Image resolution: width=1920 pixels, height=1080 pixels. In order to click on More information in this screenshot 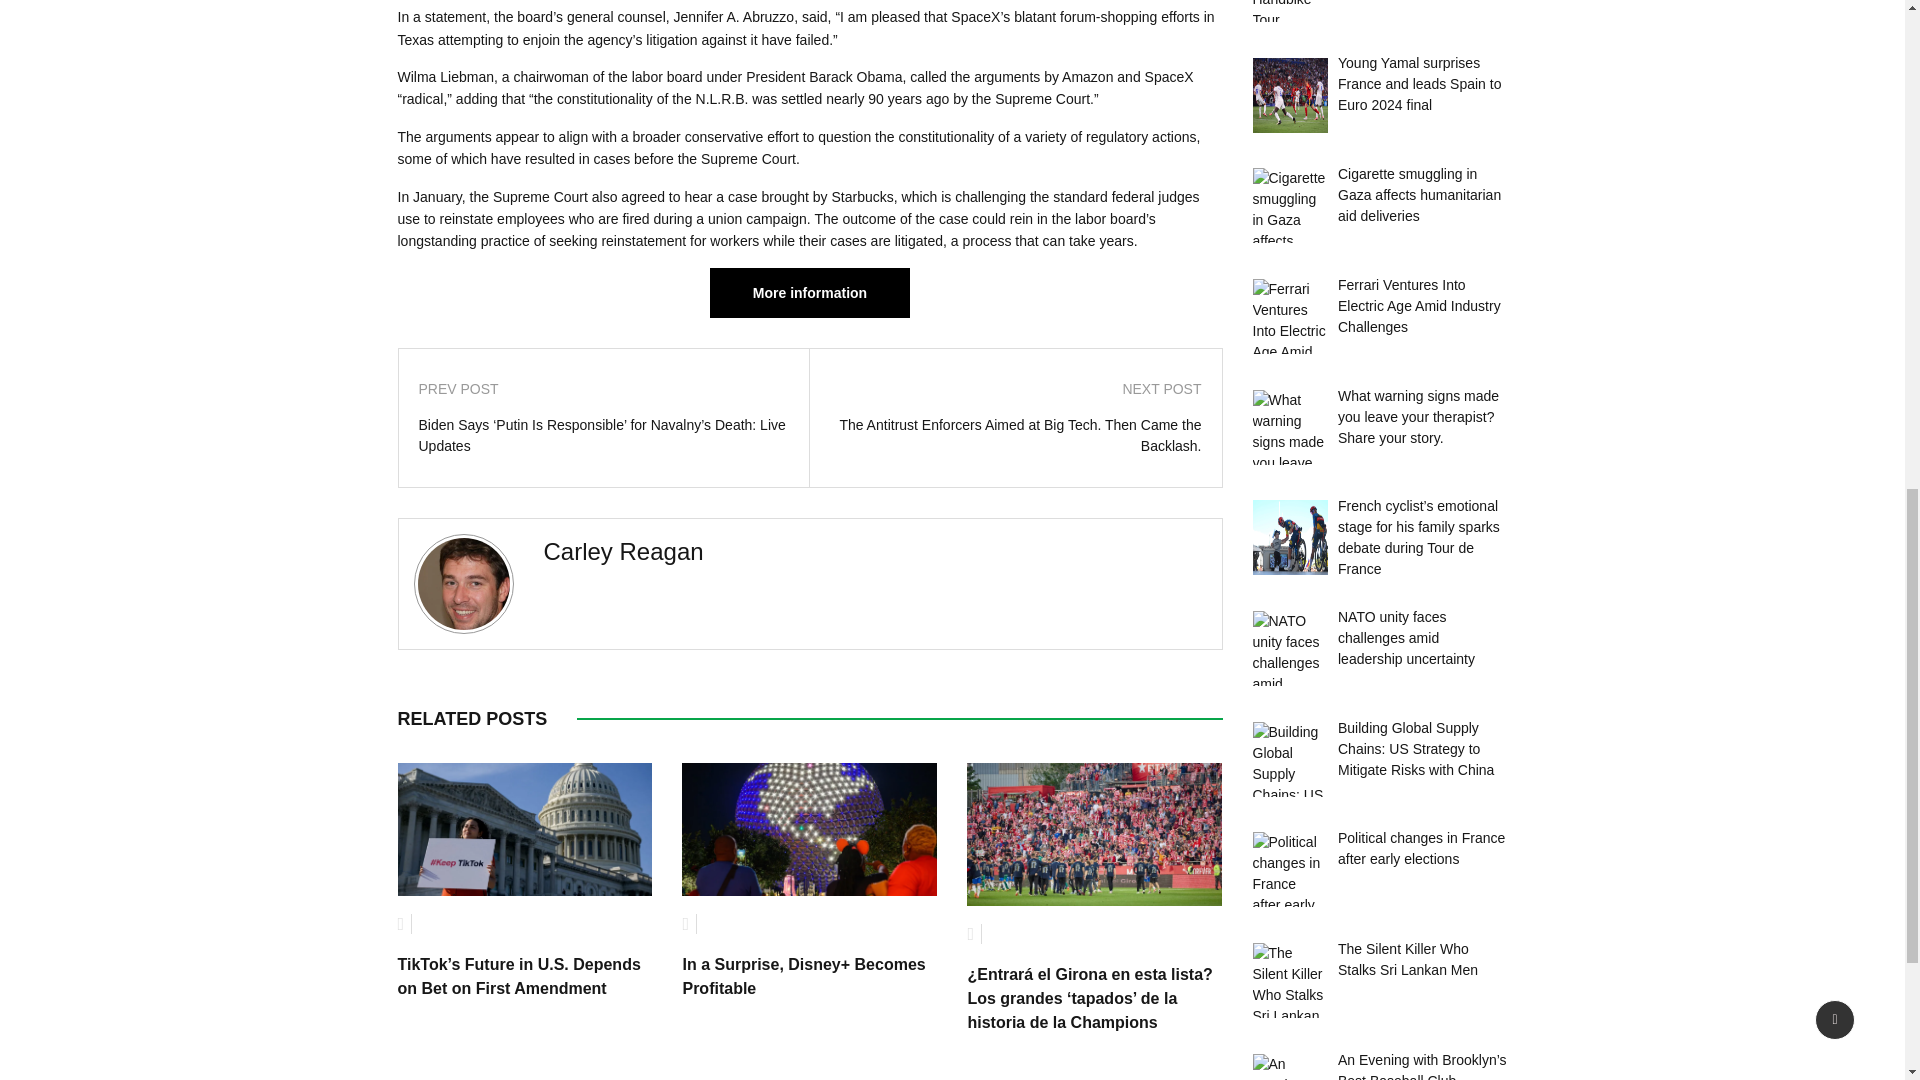, I will do `click(810, 292)`.